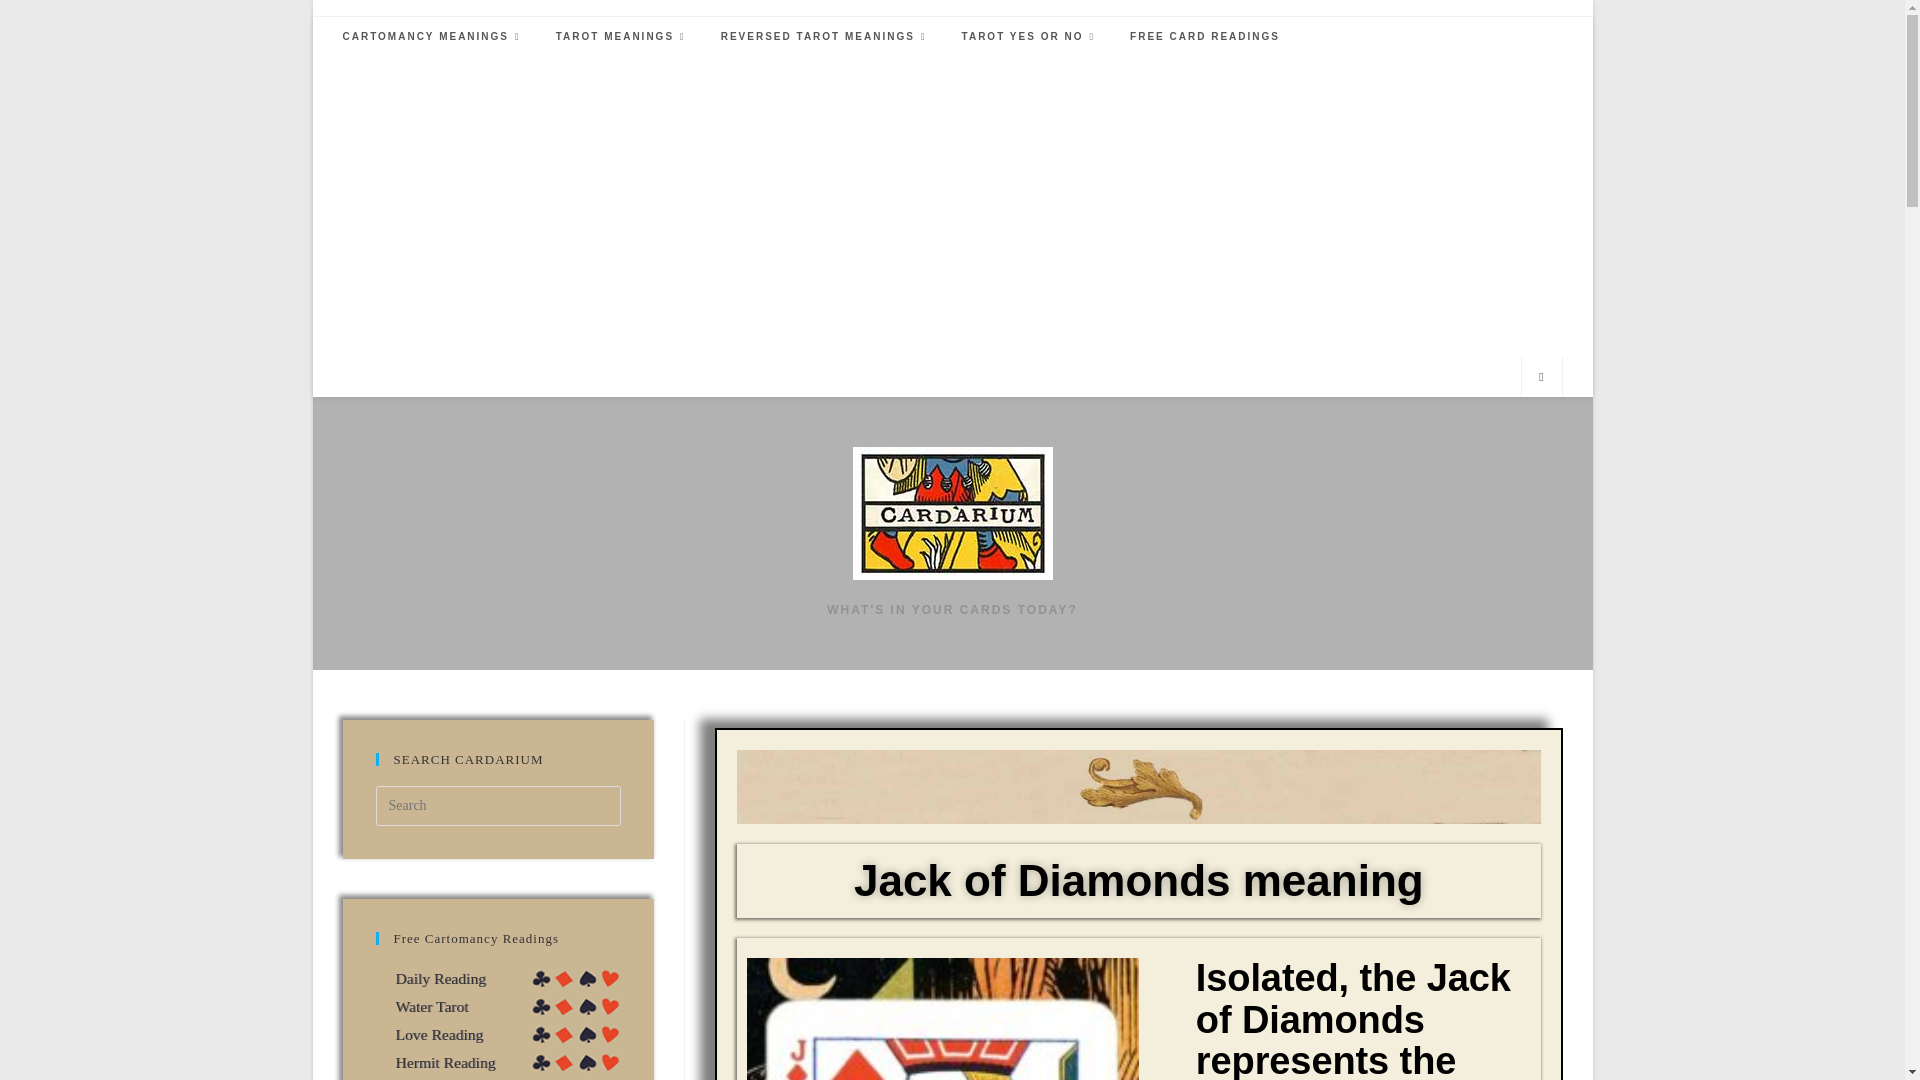 This screenshot has height=1080, width=1920. I want to click on TAROT YES OR NO, so click(1030, 37).